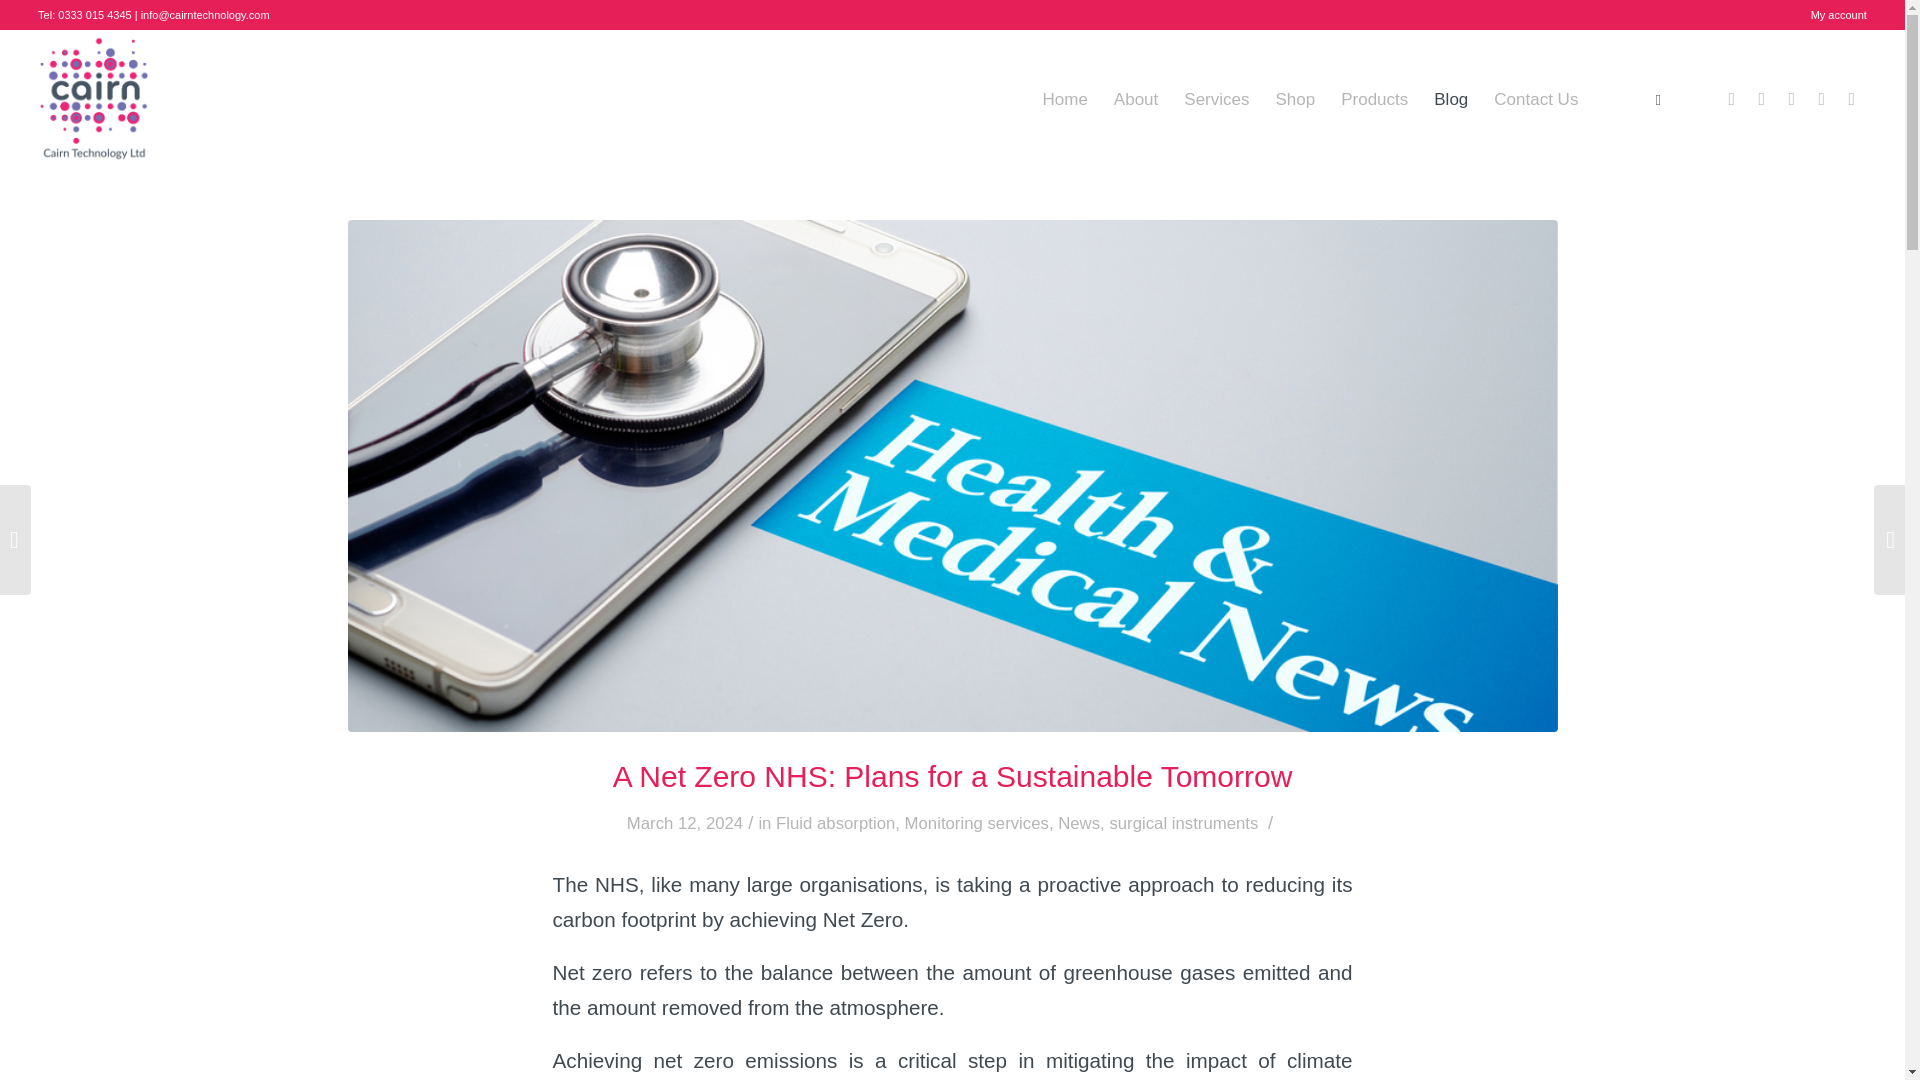 Image resolution: width=1920 pixels, height=1080 pixels. Describe the element at coordinates (1732, 99) in the screenshot. I see `Facebook` at that location.